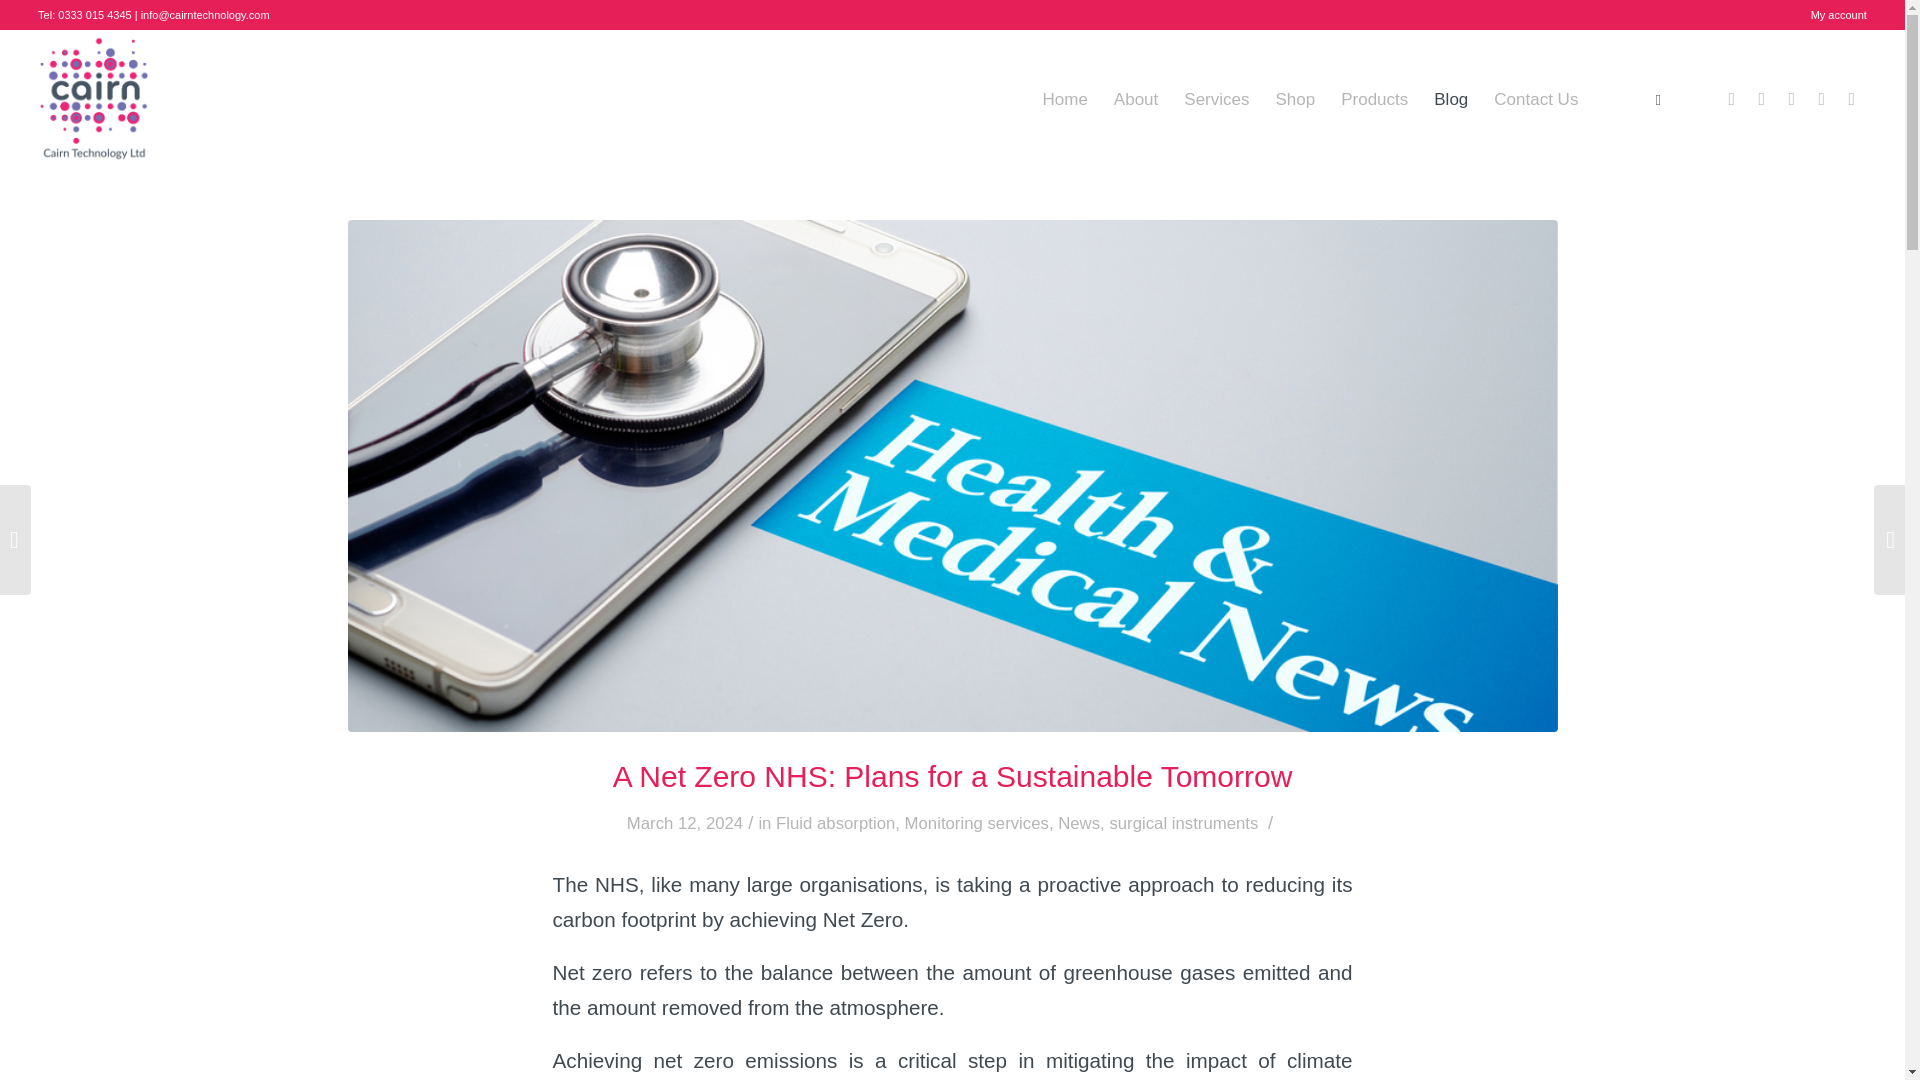 Image resolution: width=1920 pixels, height=1080 pixels. Describe the element at coordinates (1732, 99) in the screenshot. I see `Facebook` at that location.